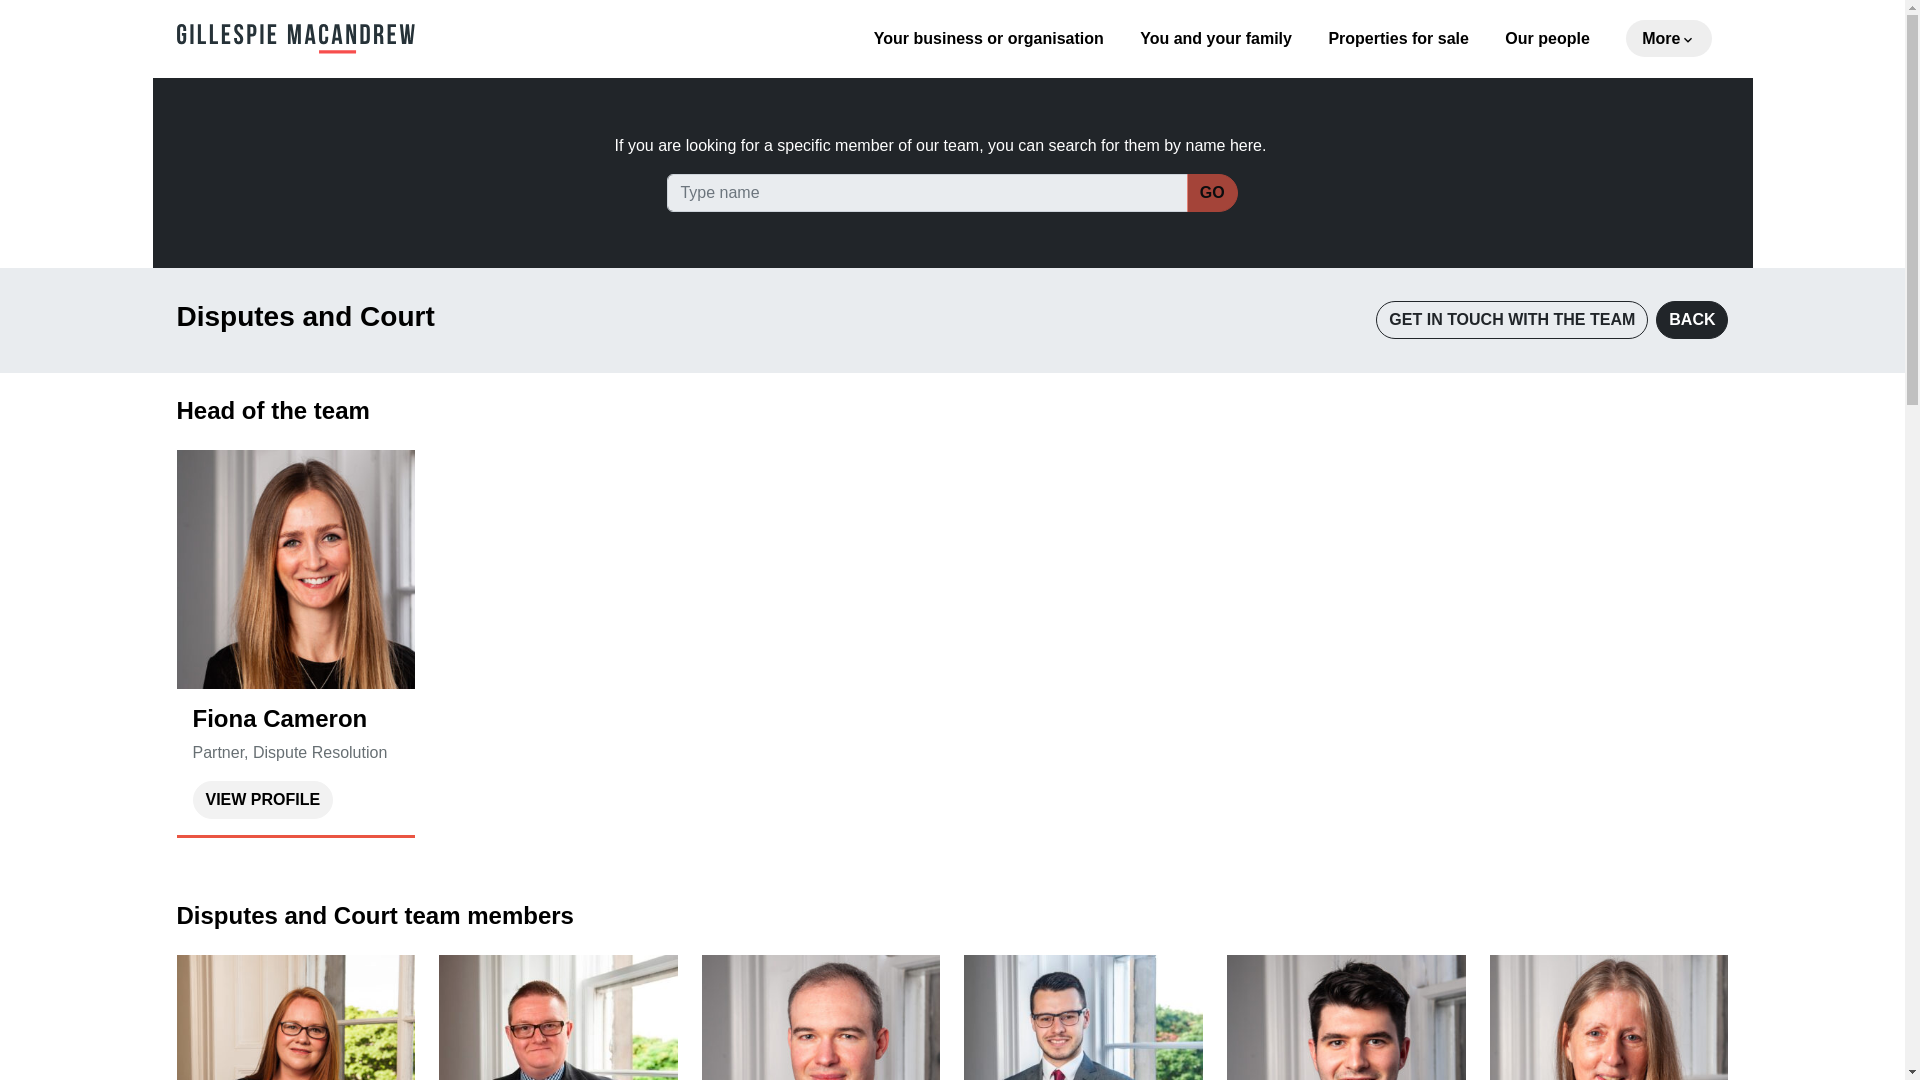  Describe the element at coordinates (988, 38) in the screenshot. I see `Your business or organisation` at that location.